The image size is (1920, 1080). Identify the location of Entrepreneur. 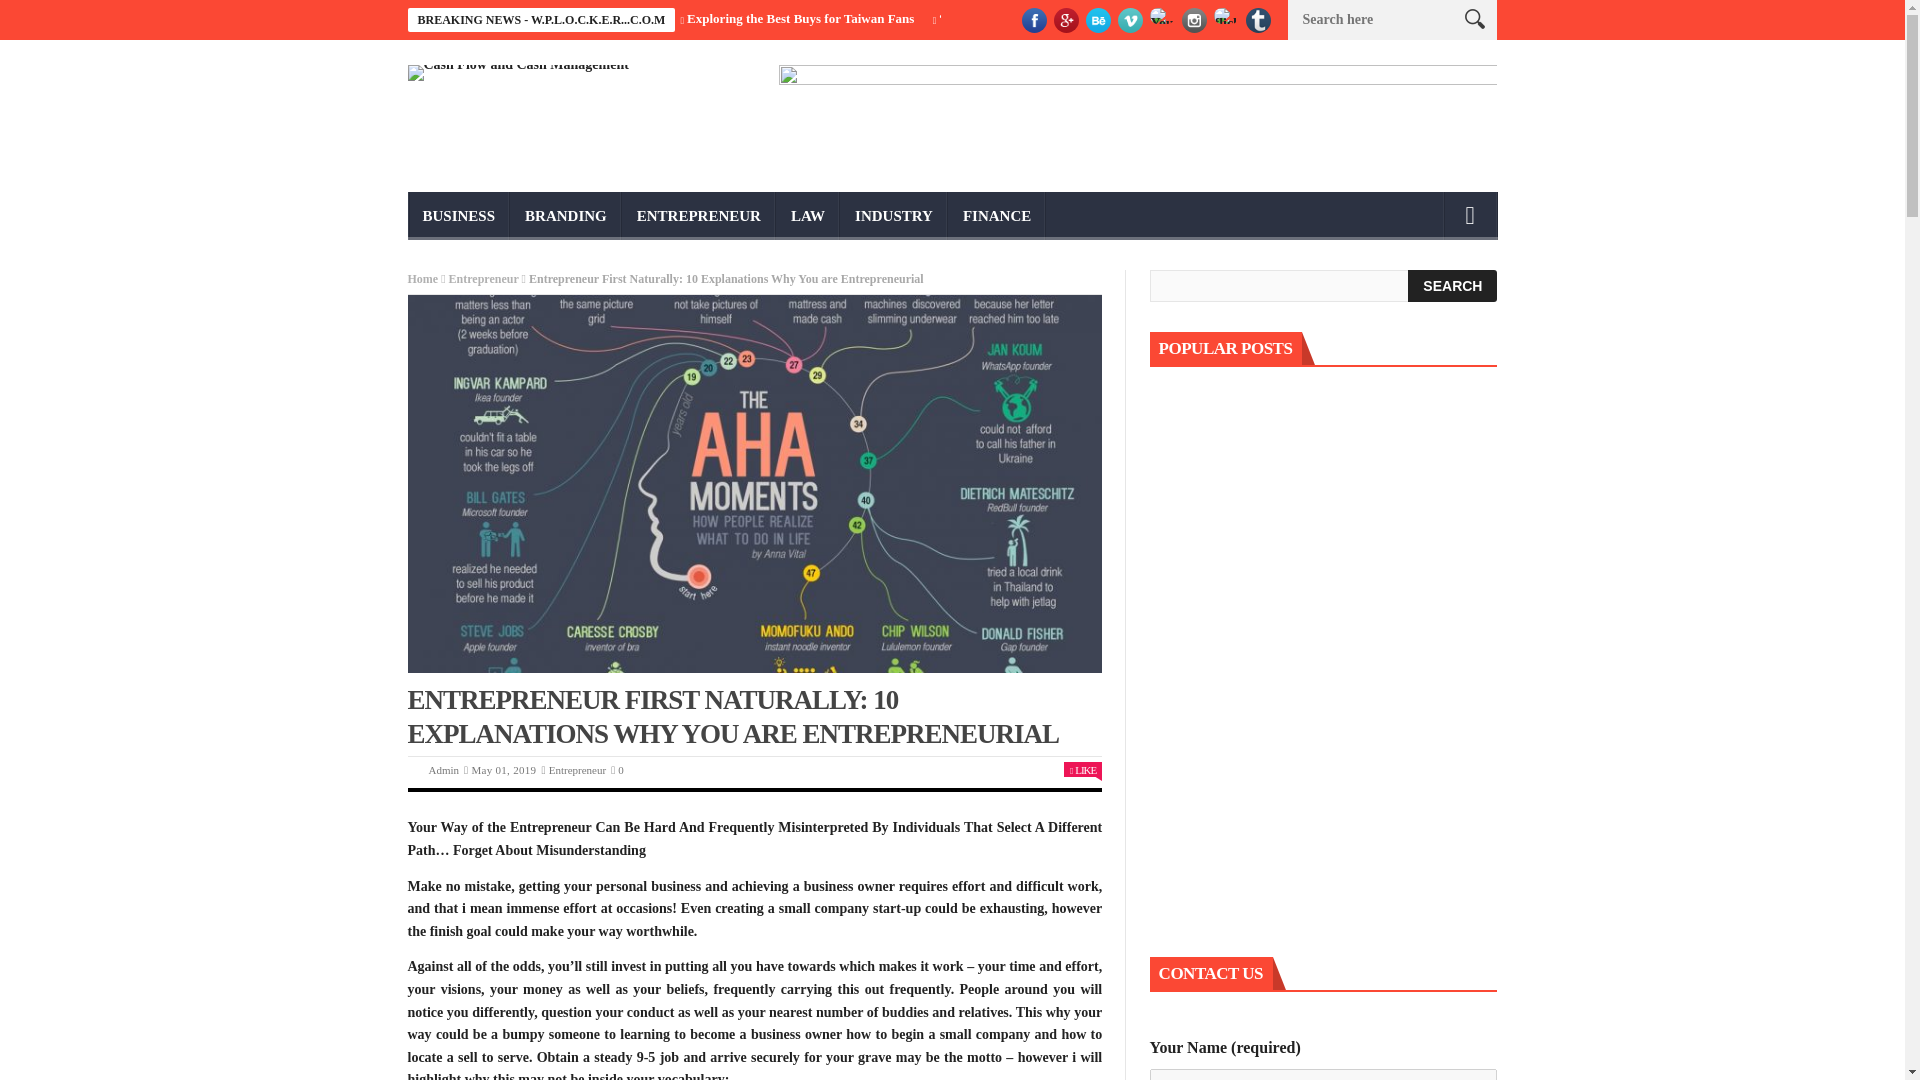
(578, 770).